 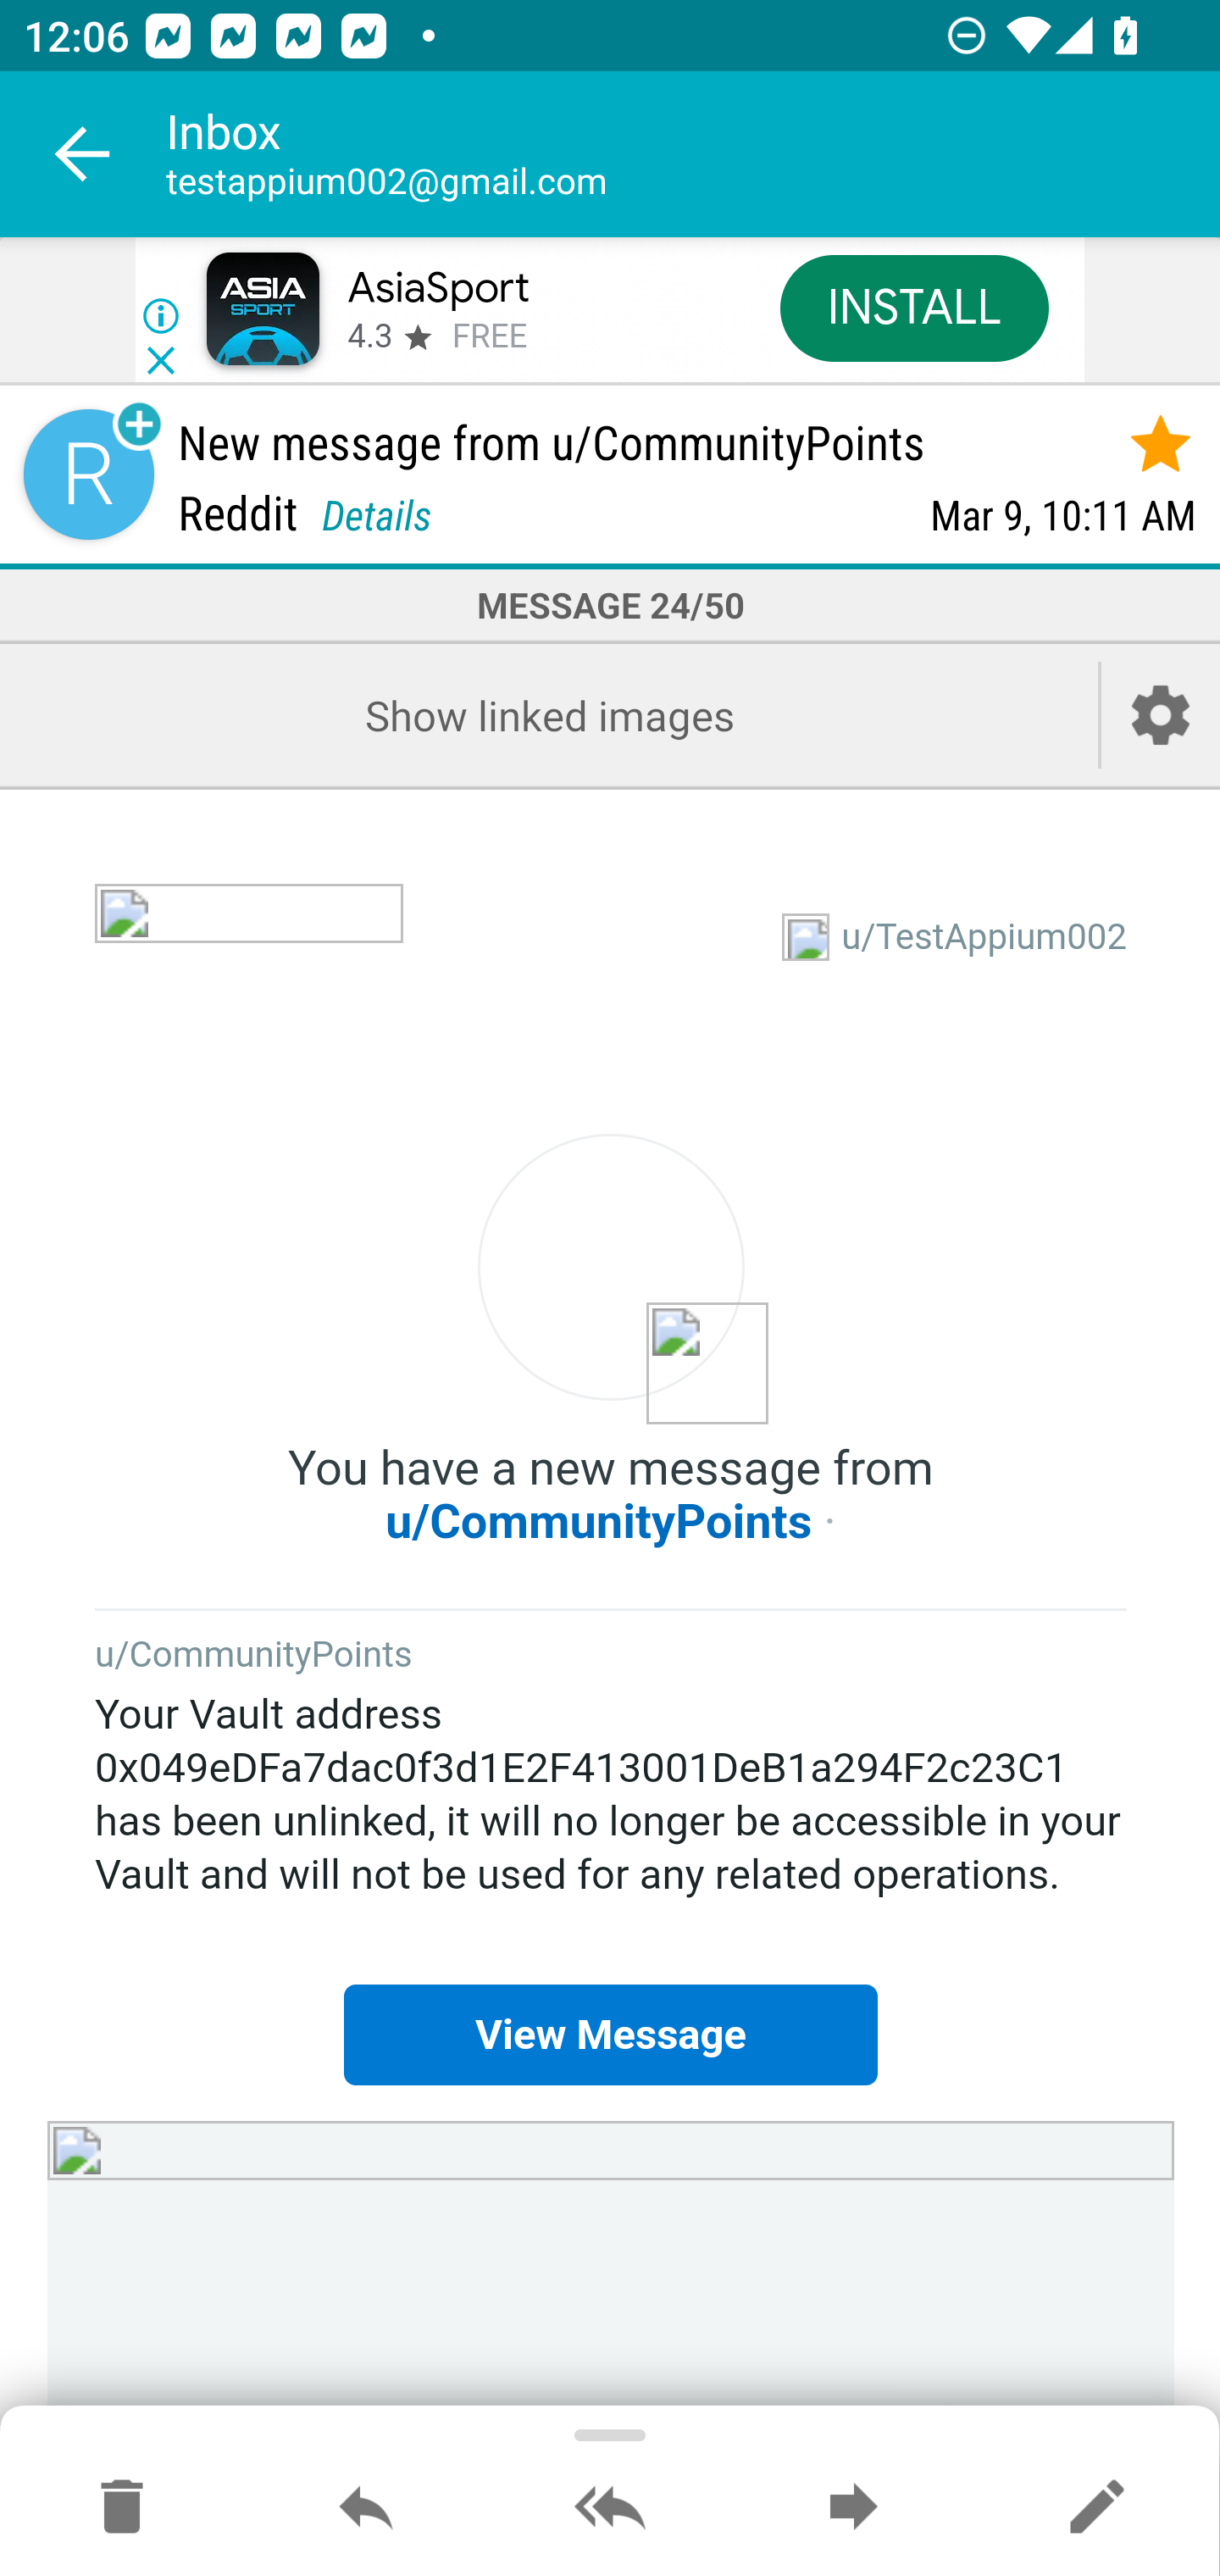 What do you see at coordinates (612, 2239) in the screenshot?
I see `UYHsm_VYdYvrX6v8bW6ZUcCFyZNFLLb_4kchyJ3FWK8=343` at bounding box center [612, 2239].